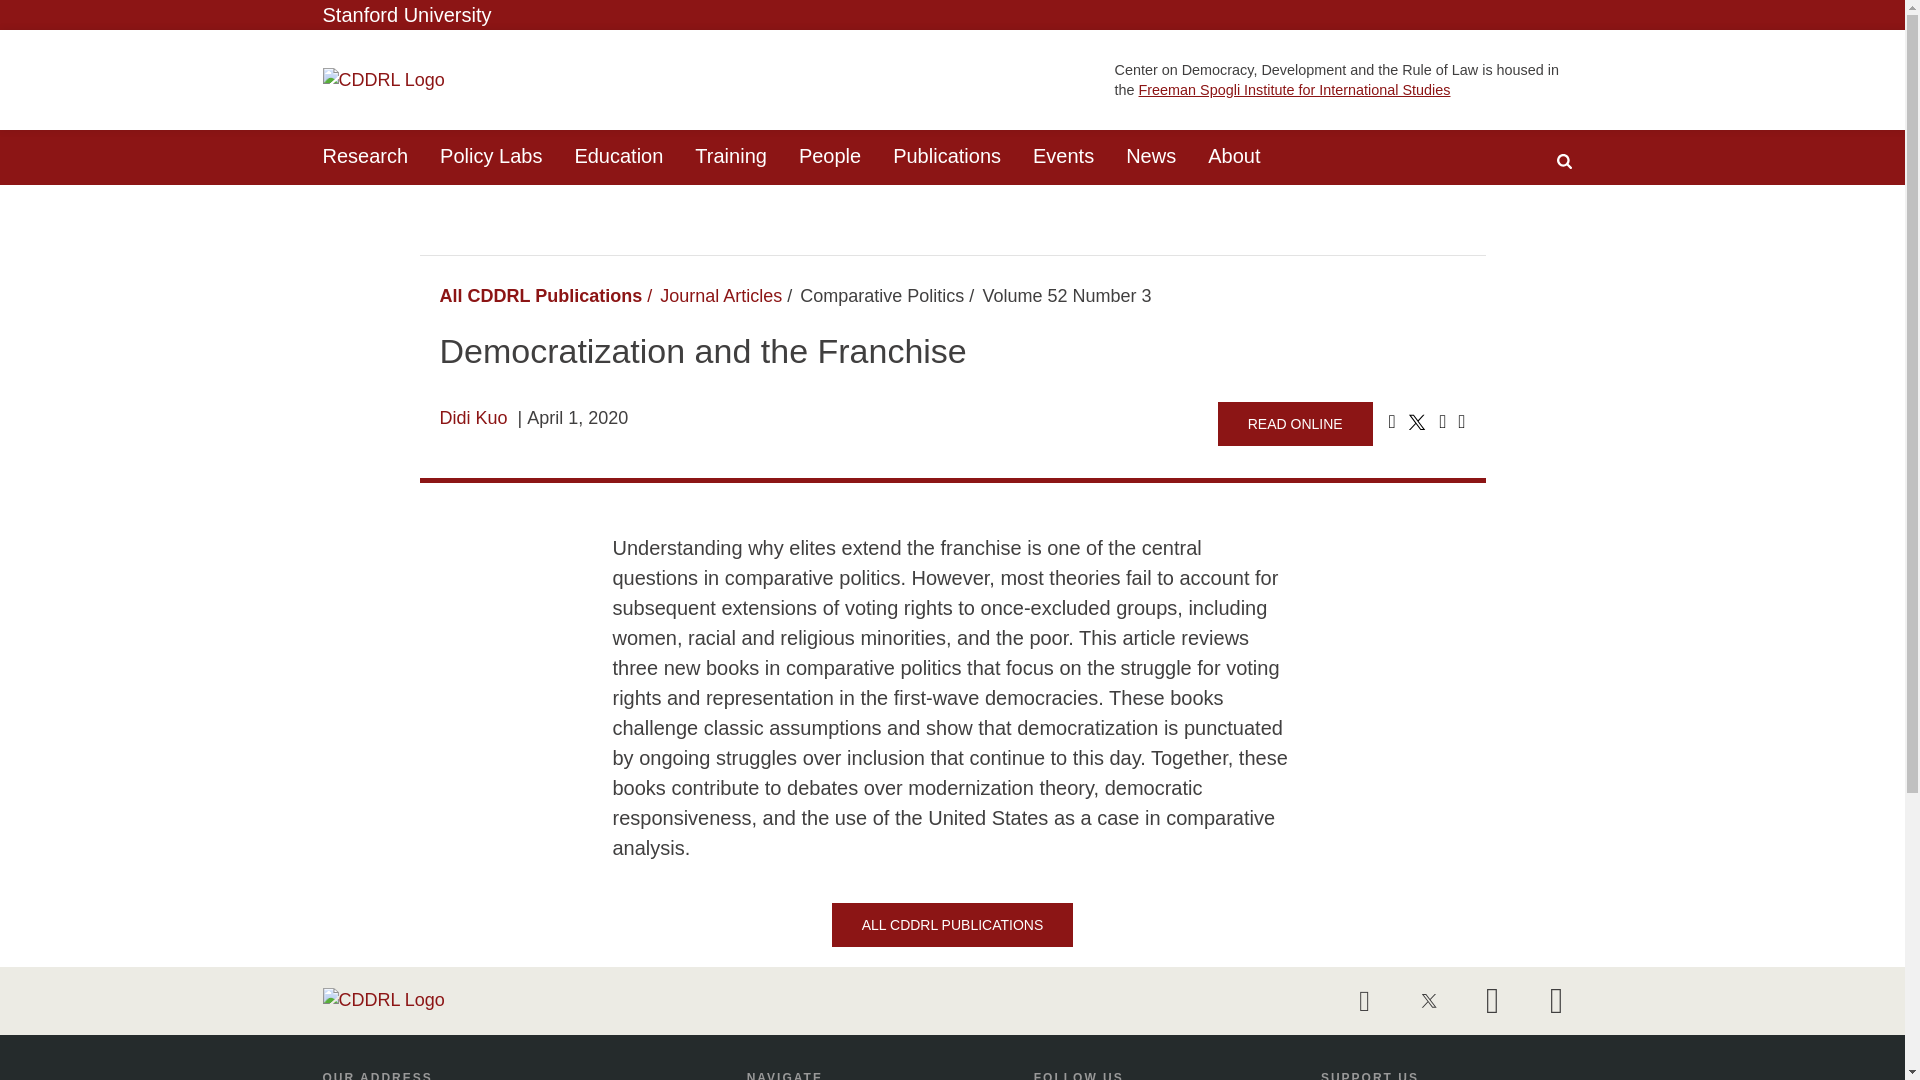 The height and width of the screenshot is (1080, 1920). I want to click on About, so click(1234, 156).